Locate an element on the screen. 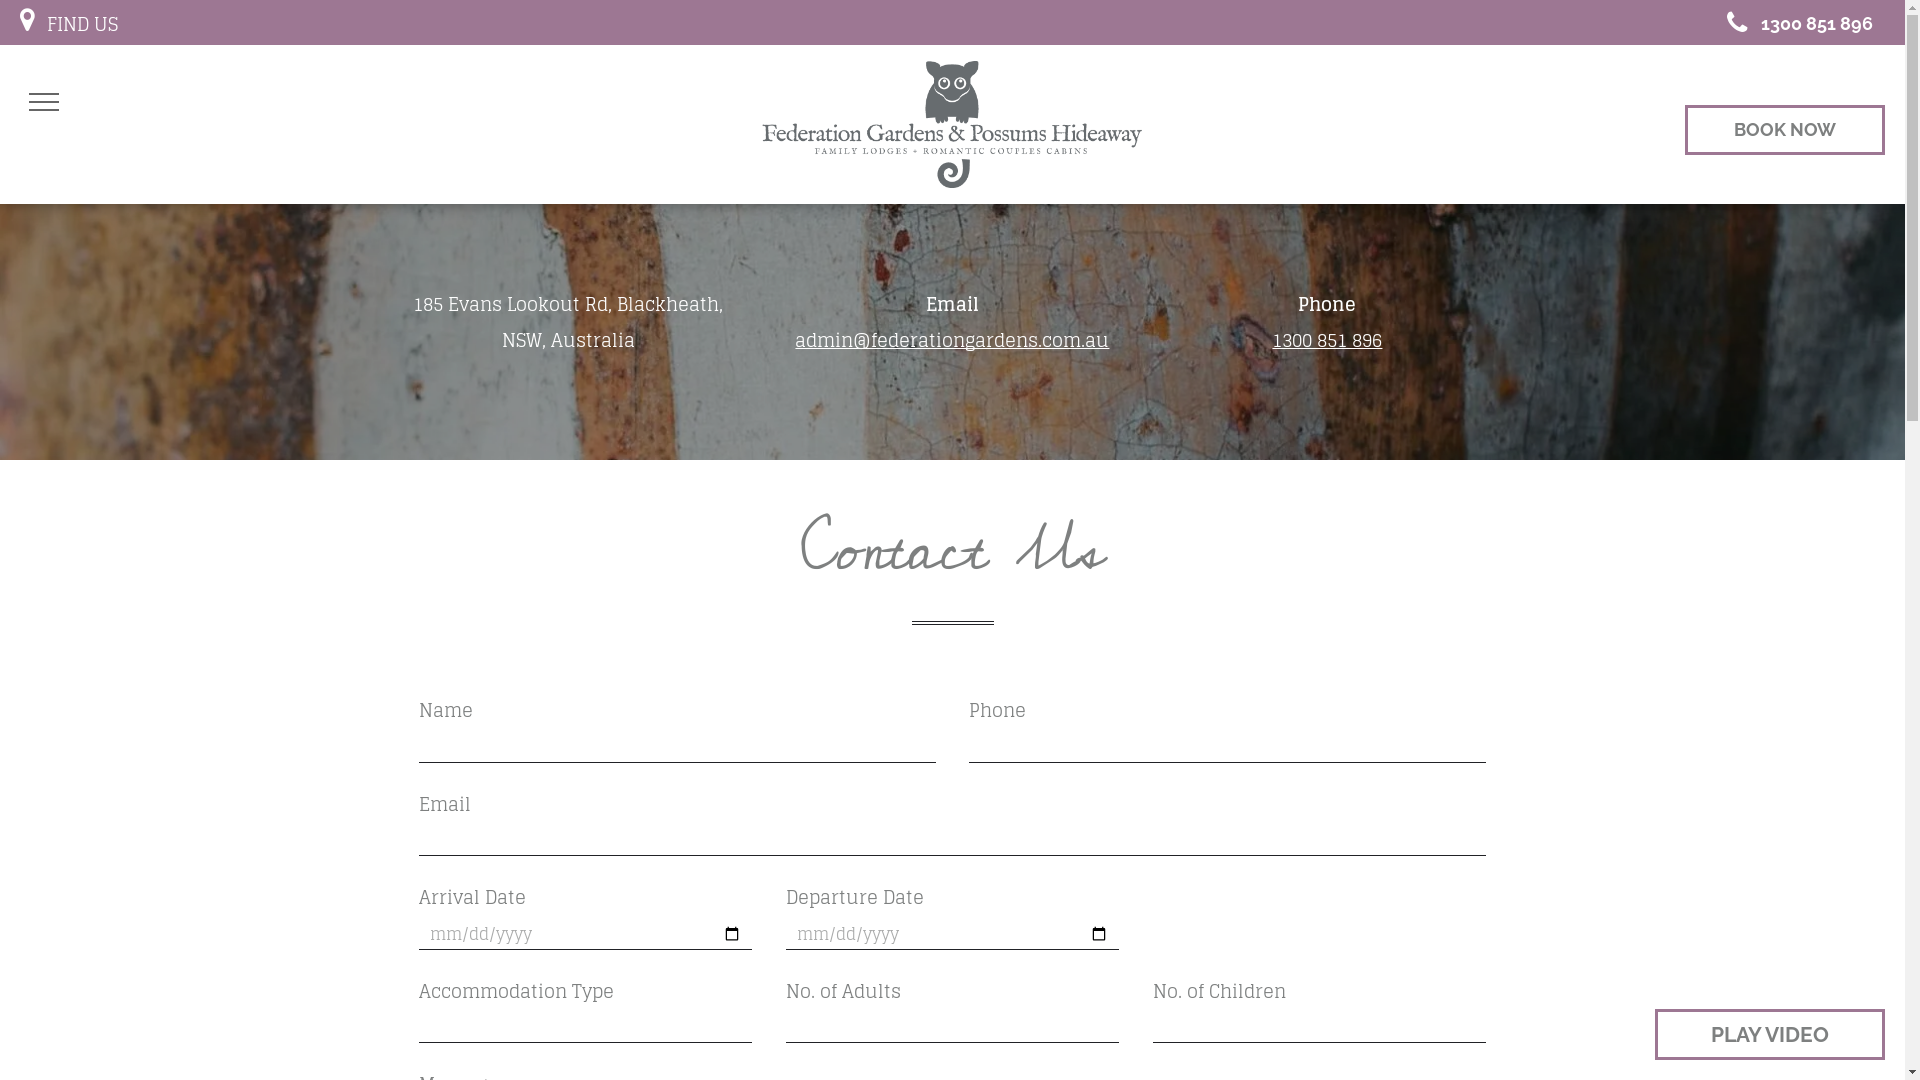 The width and height of the screenshot is (1920, 1080). BOOK NOW is located at coordinates (1785, 130).